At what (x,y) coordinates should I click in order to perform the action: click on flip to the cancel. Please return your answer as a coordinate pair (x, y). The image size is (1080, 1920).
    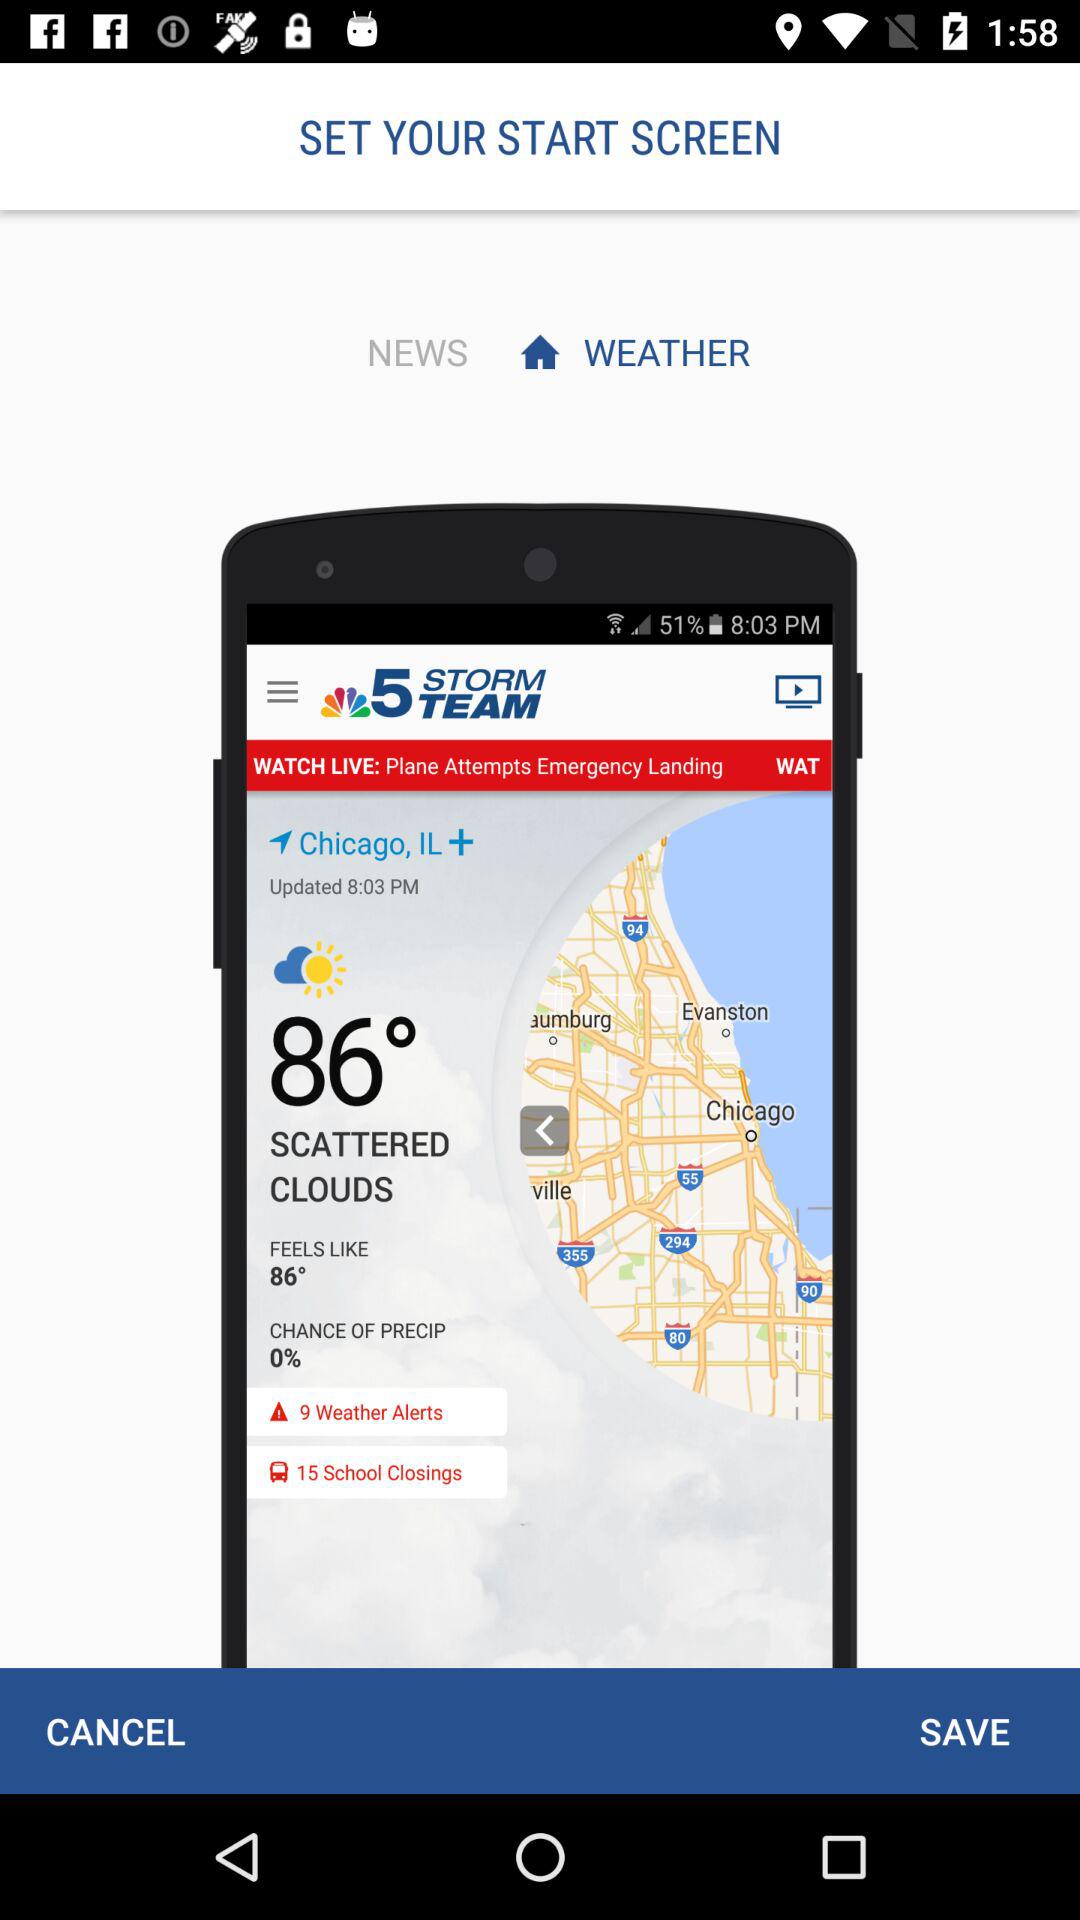
    Looking at the image, I should click on (115, 1730).